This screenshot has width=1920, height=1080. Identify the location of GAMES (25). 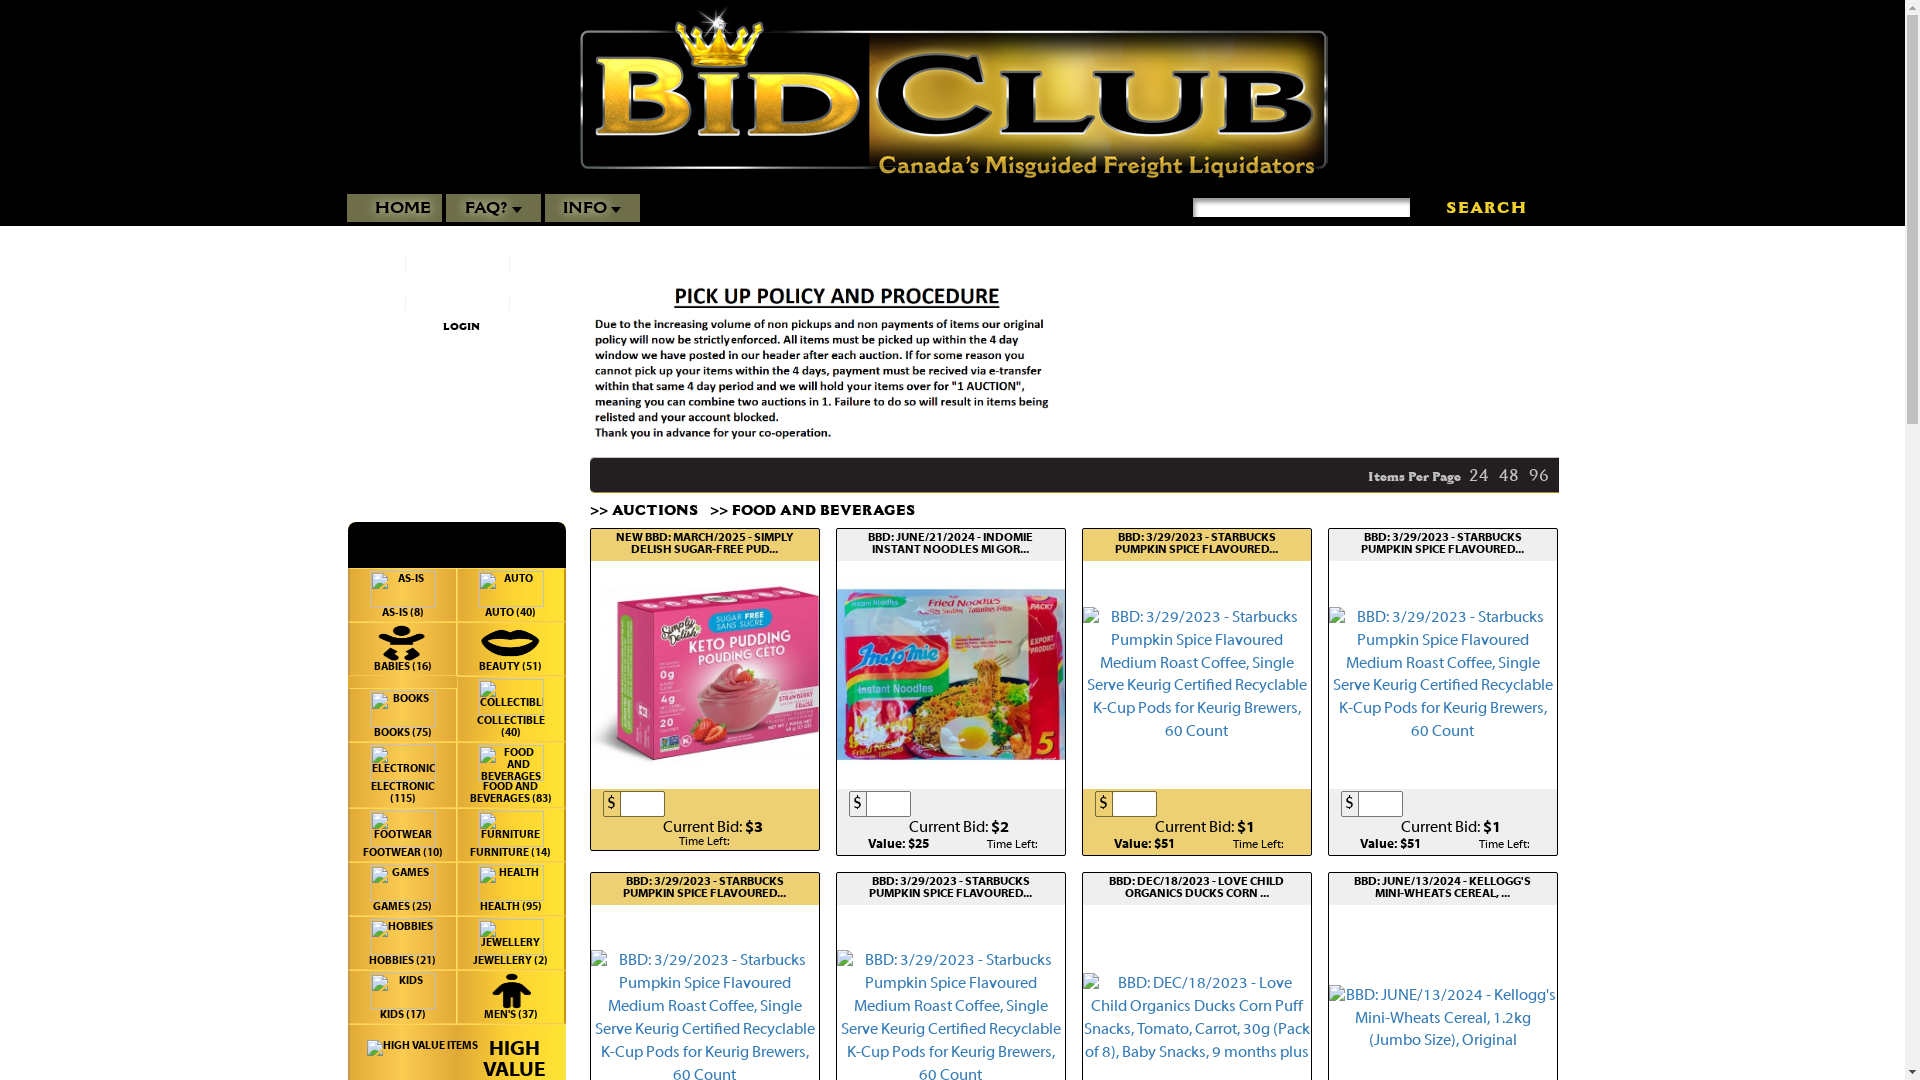
(402, 889).